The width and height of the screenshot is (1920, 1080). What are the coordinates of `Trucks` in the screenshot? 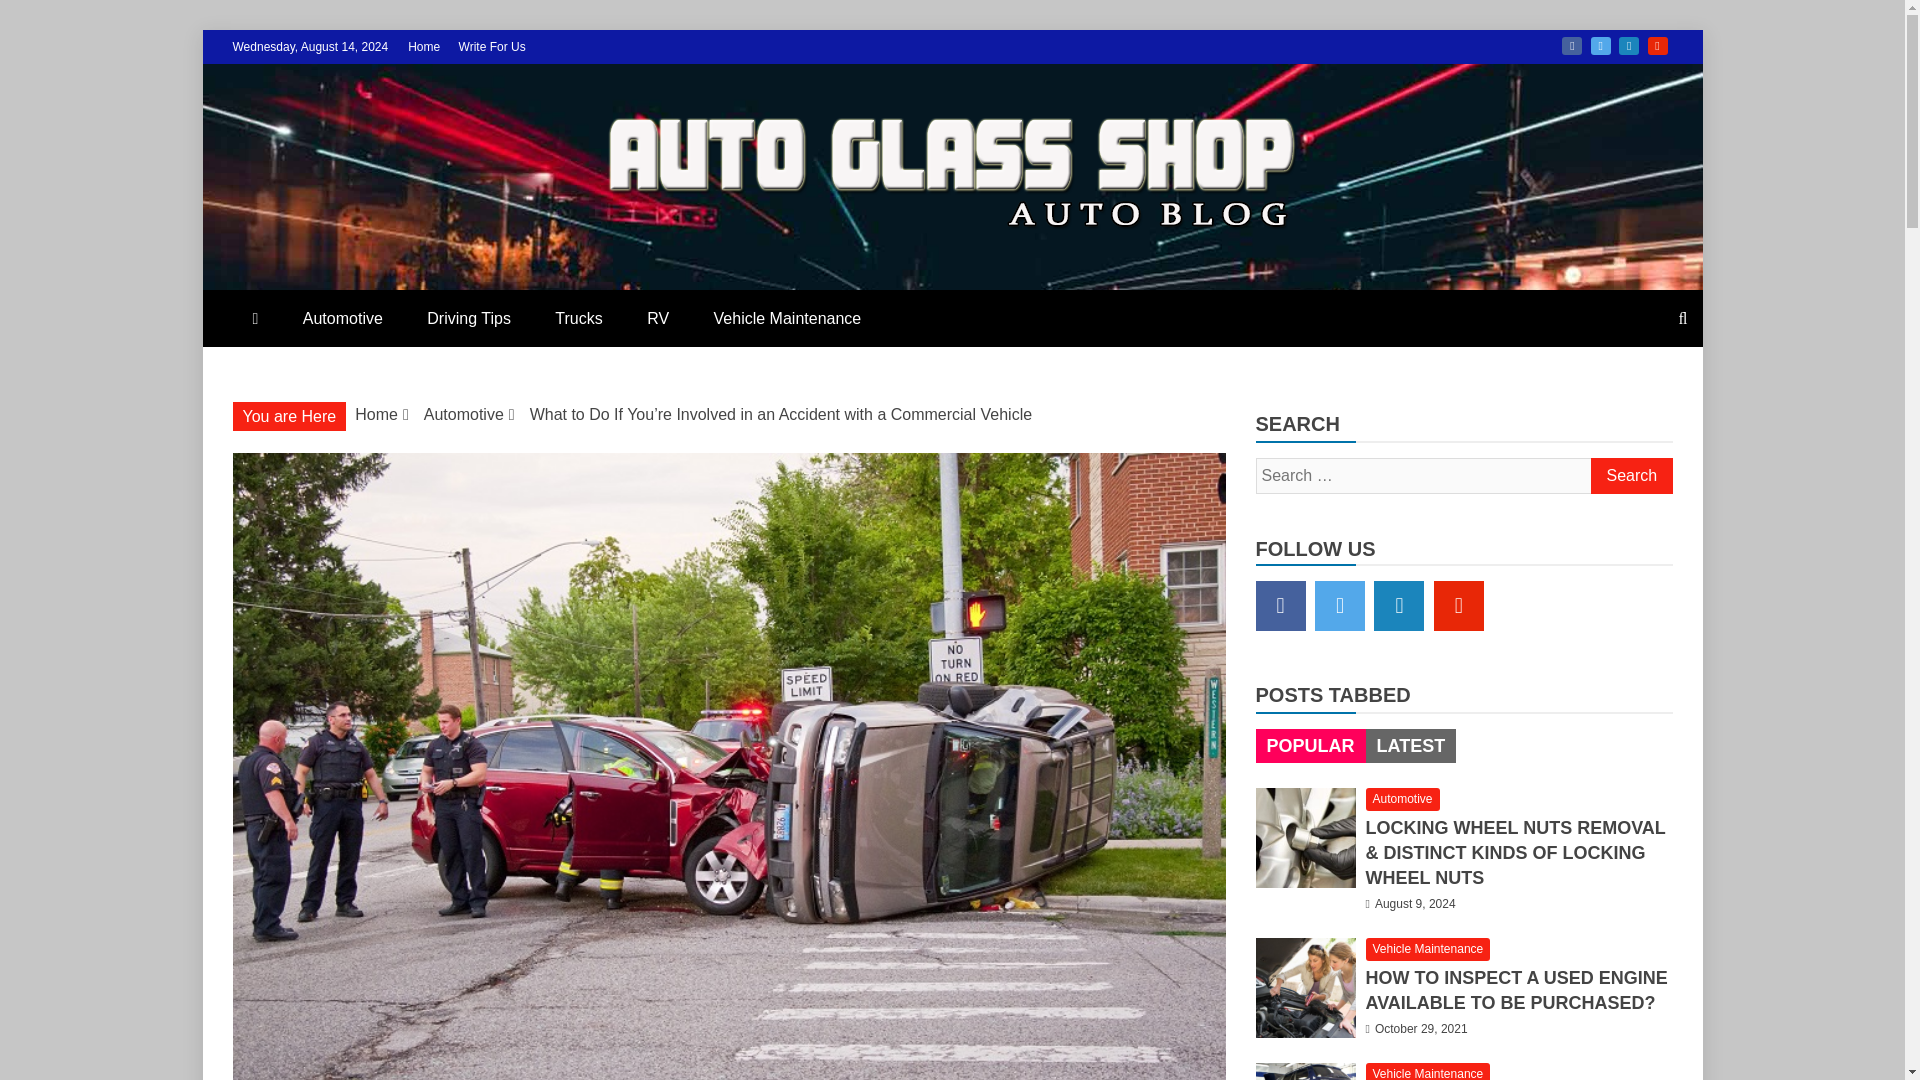 It's located at (578, 318).